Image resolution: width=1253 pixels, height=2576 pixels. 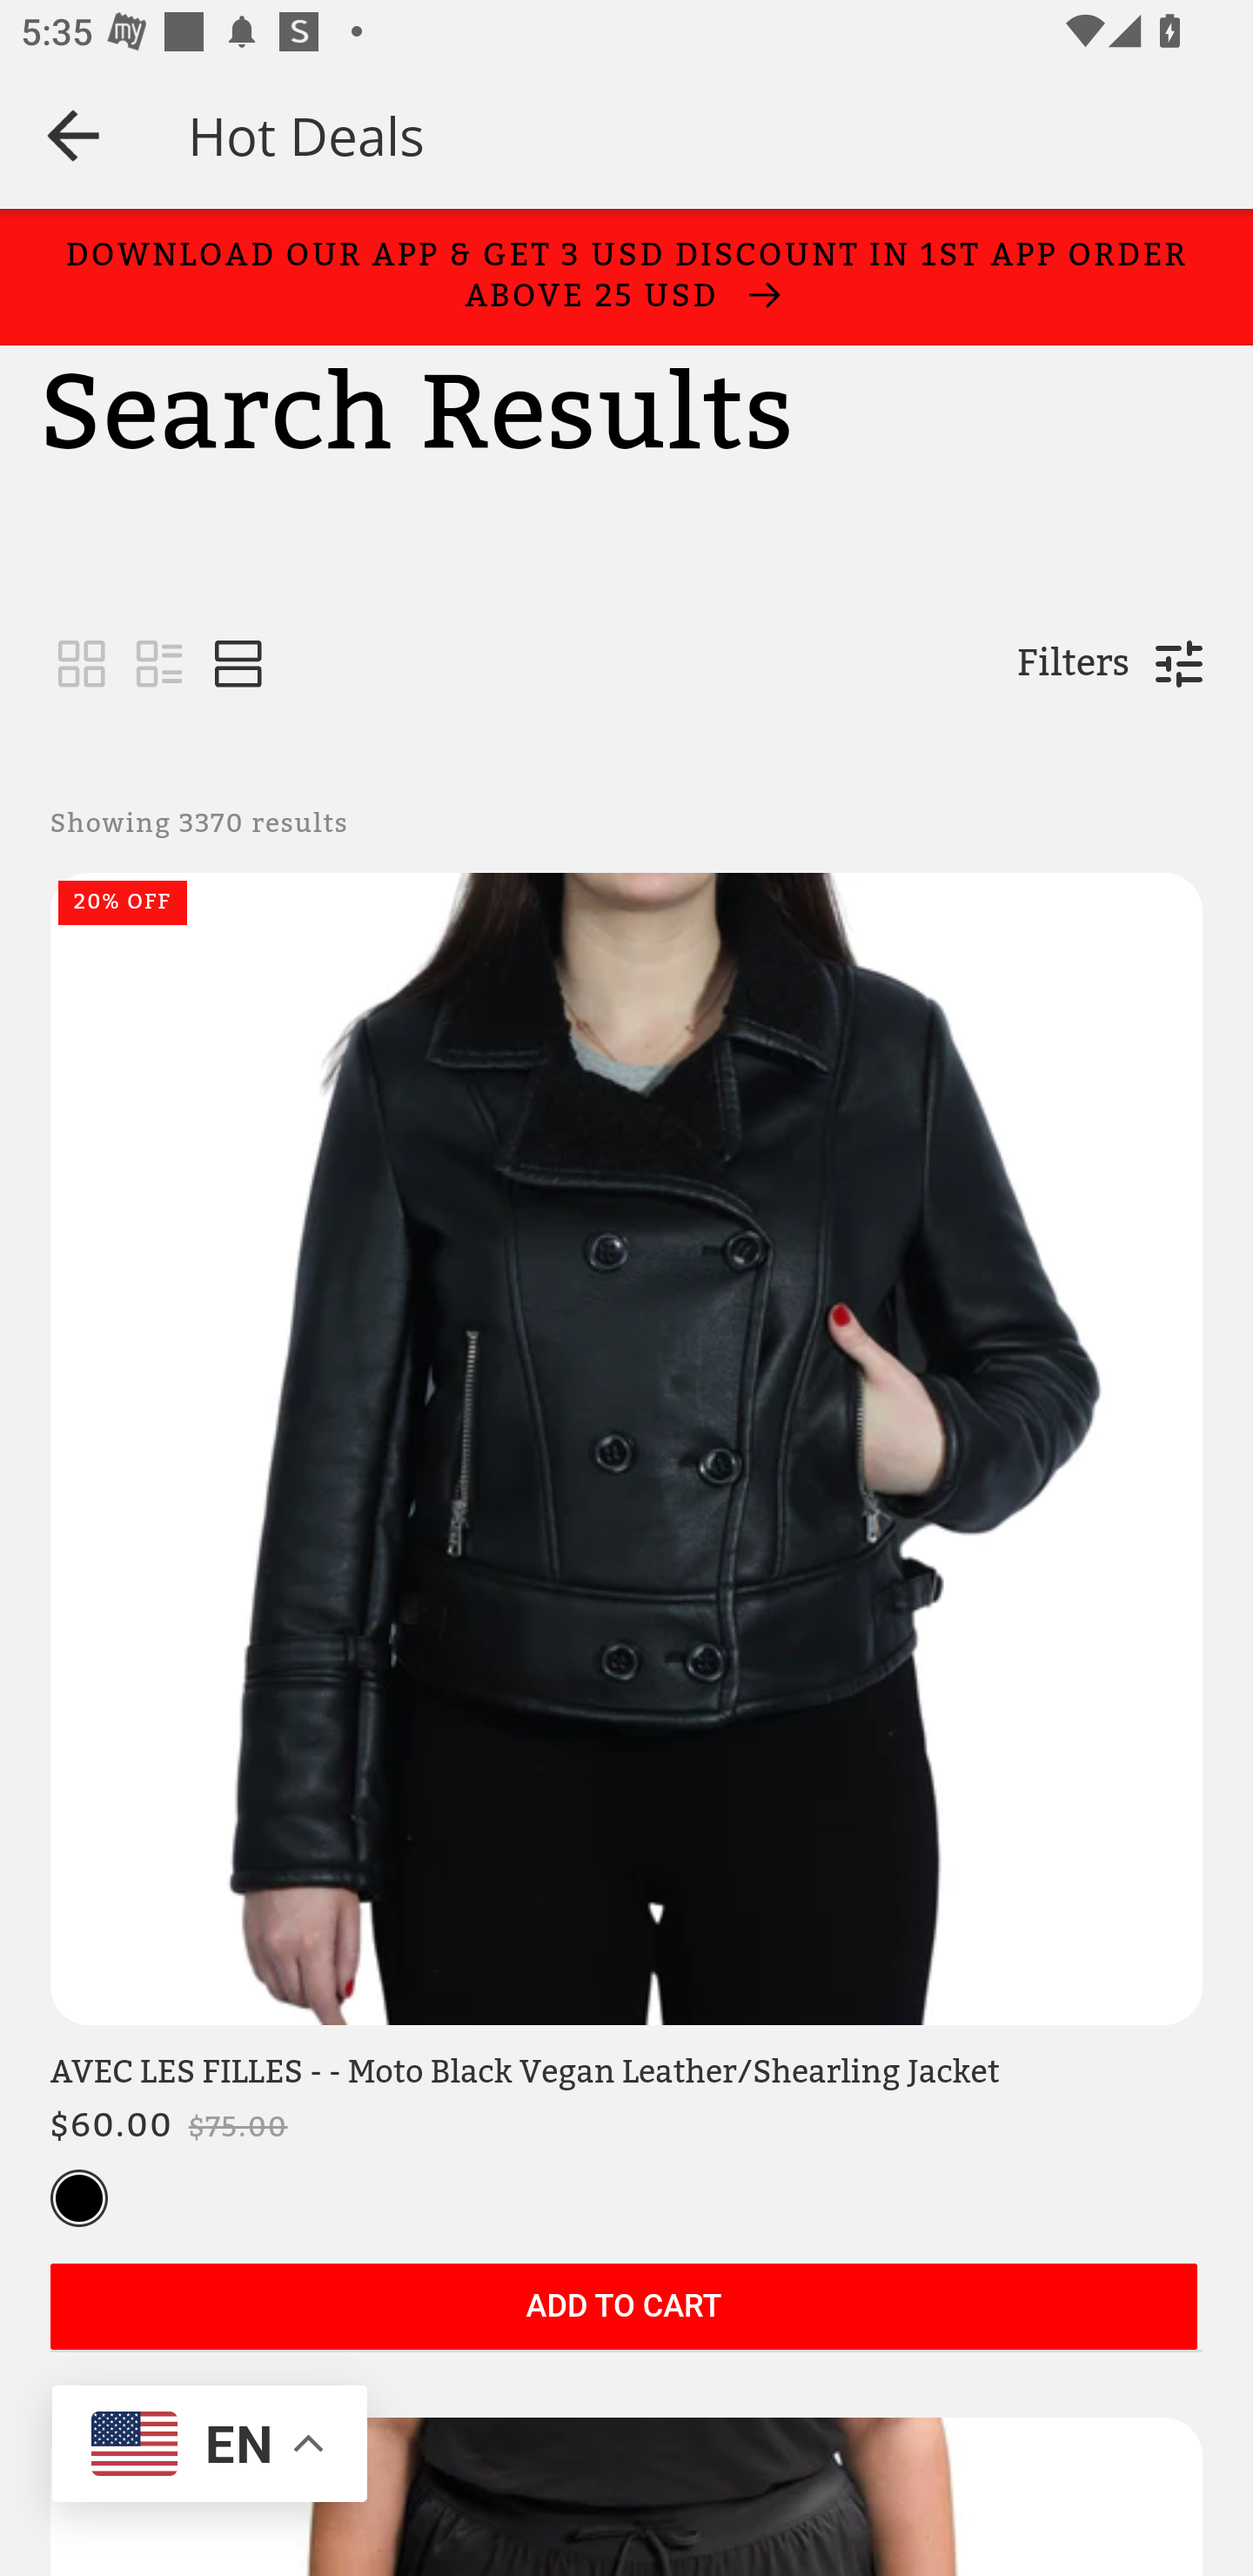 What do you see at coordinates (79, 2200) in the screenshot?
I see `Black` at bounding box center [79, 2200].